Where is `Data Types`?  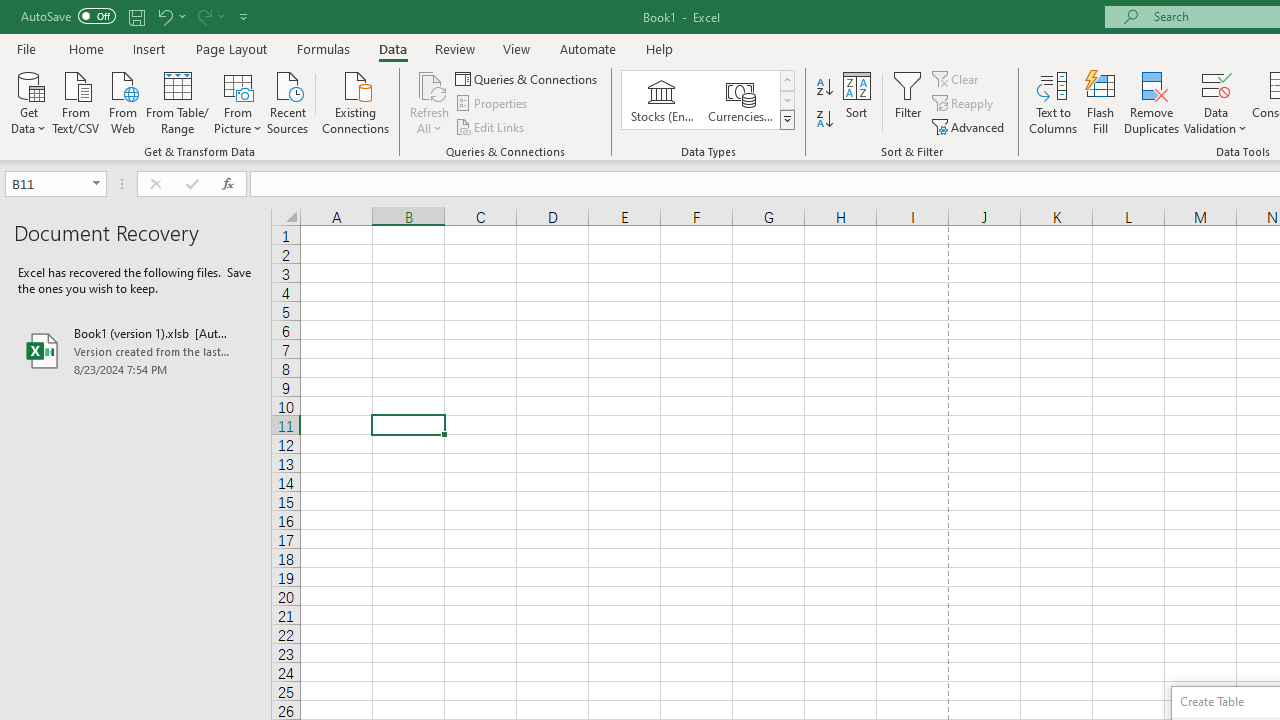 Data Types is located at coordinates (786, 120).